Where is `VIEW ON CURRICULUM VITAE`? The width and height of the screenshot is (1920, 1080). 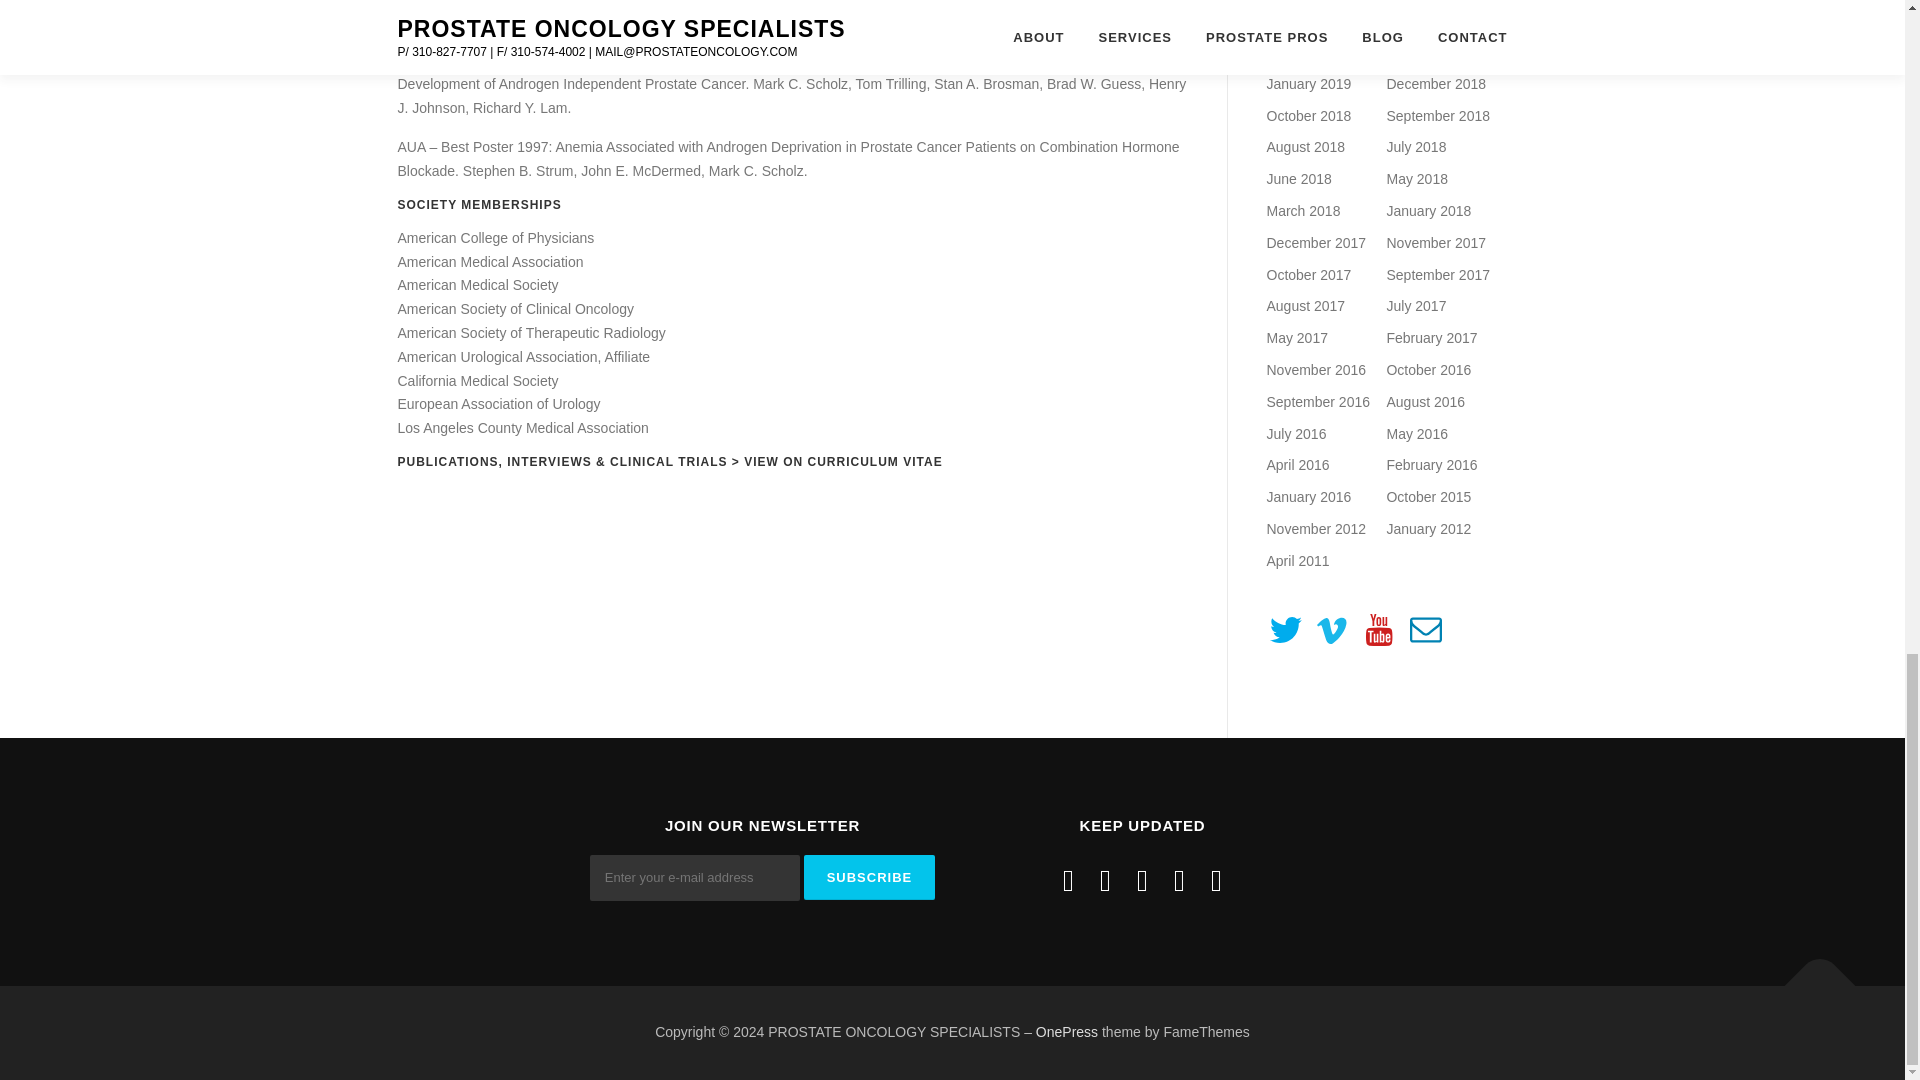
VIEW ON CURRICULUM VITAE is located at coordinates (843, 461).